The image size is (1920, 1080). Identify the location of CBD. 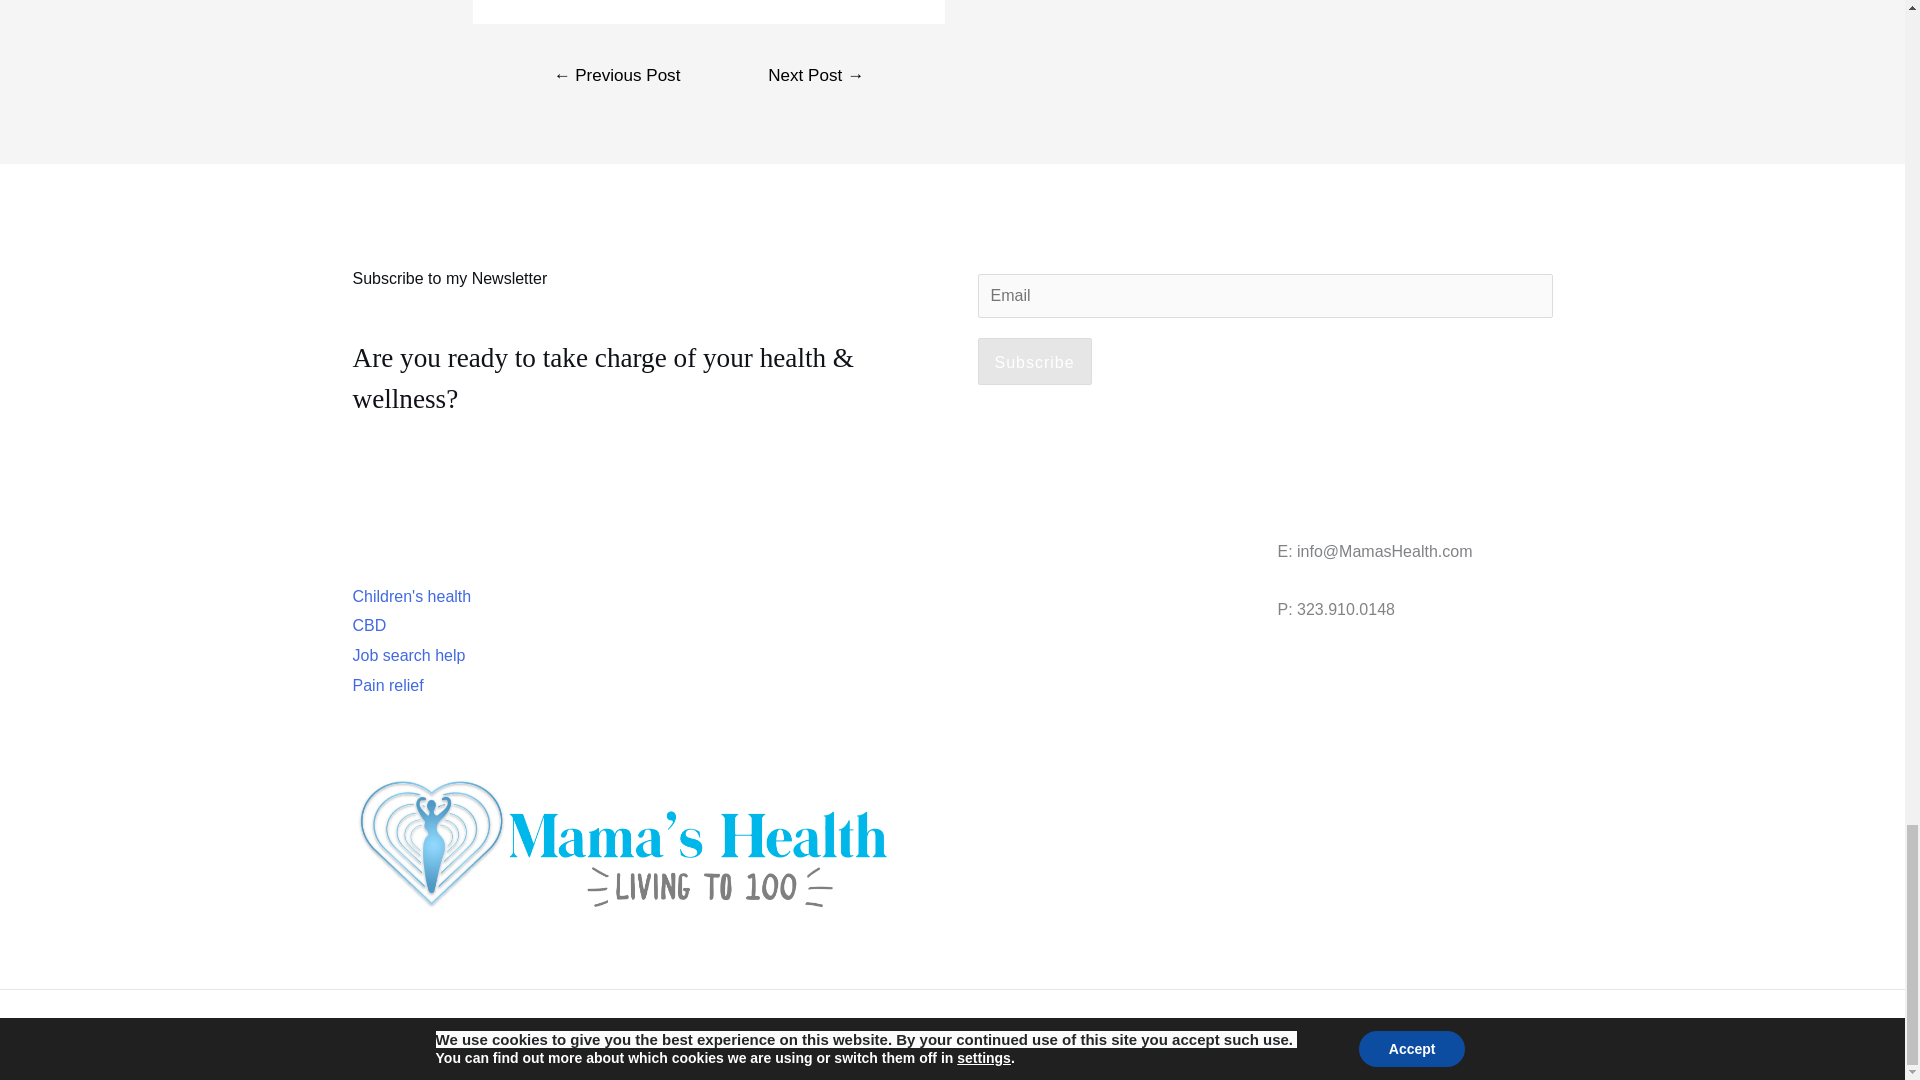
(368, 624).